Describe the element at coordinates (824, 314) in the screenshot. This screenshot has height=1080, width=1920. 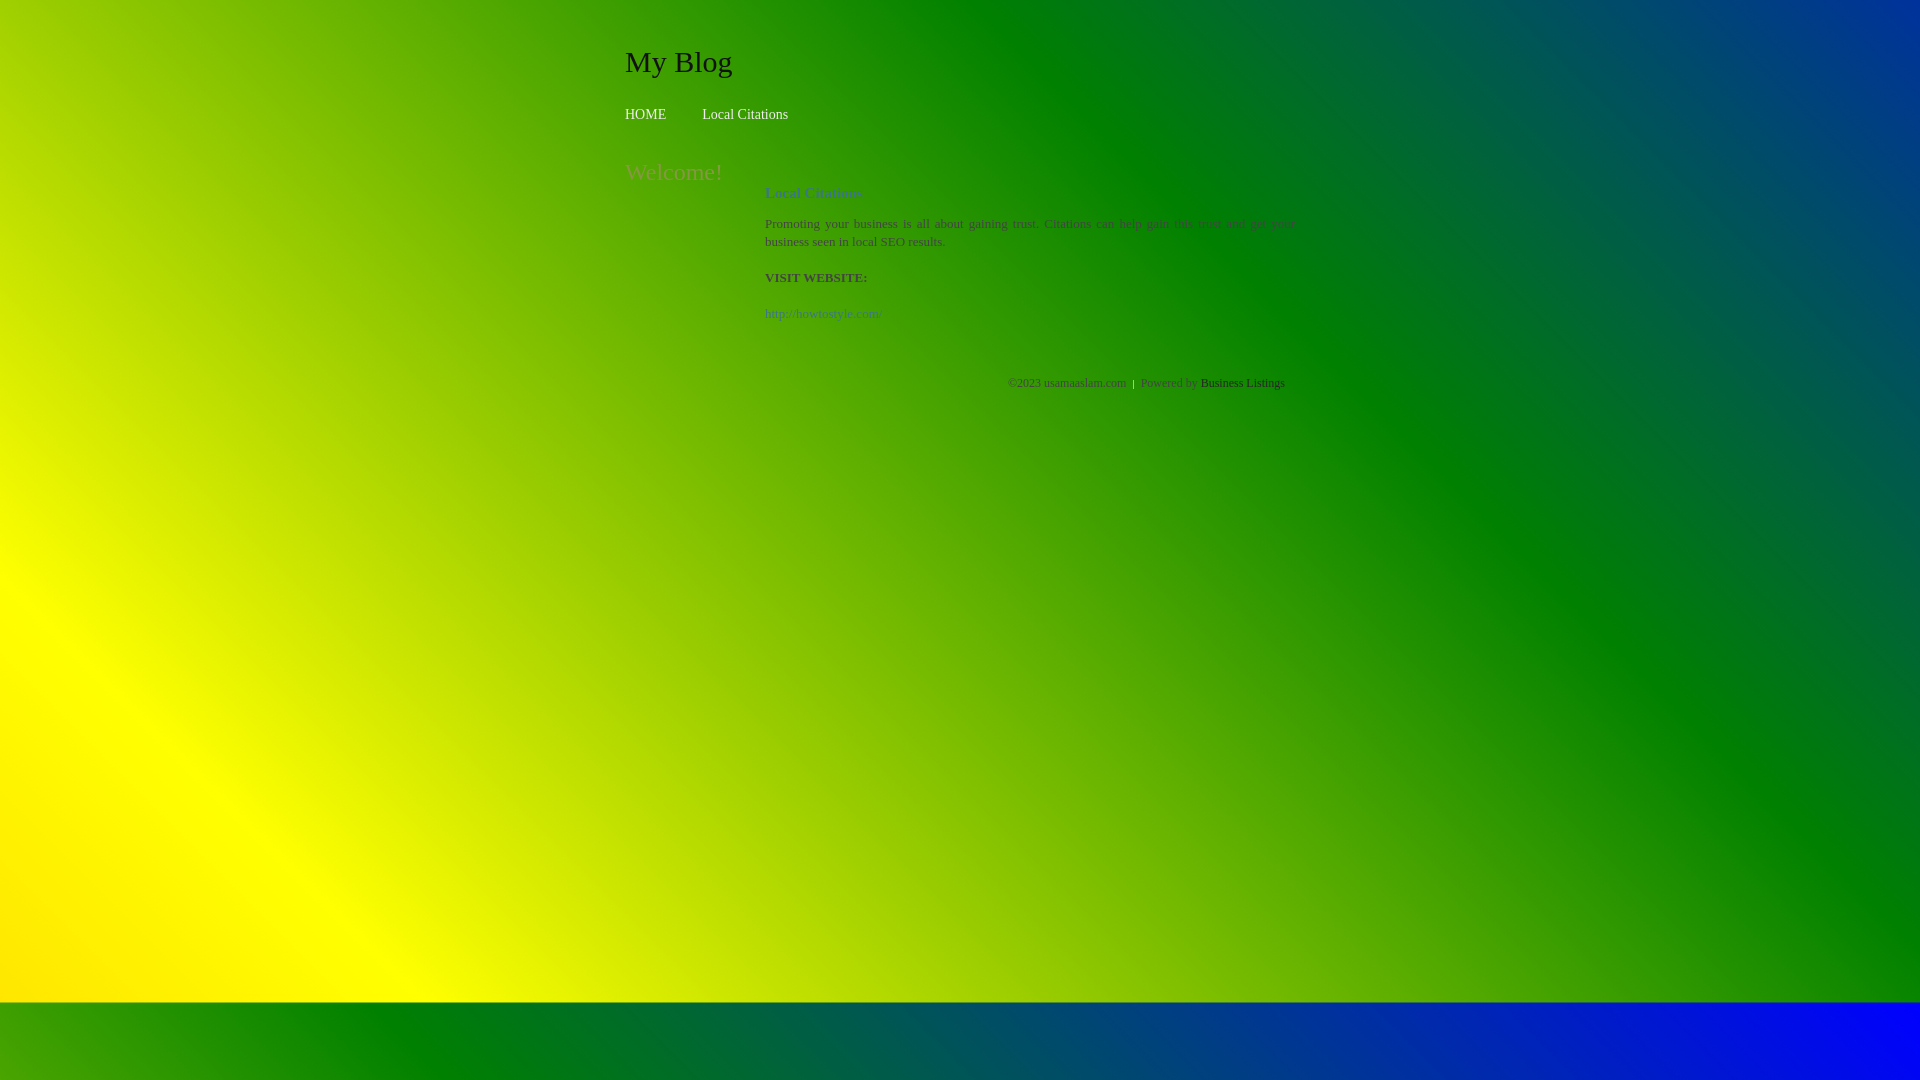
I see `http://howtostyle.com/` at that location.